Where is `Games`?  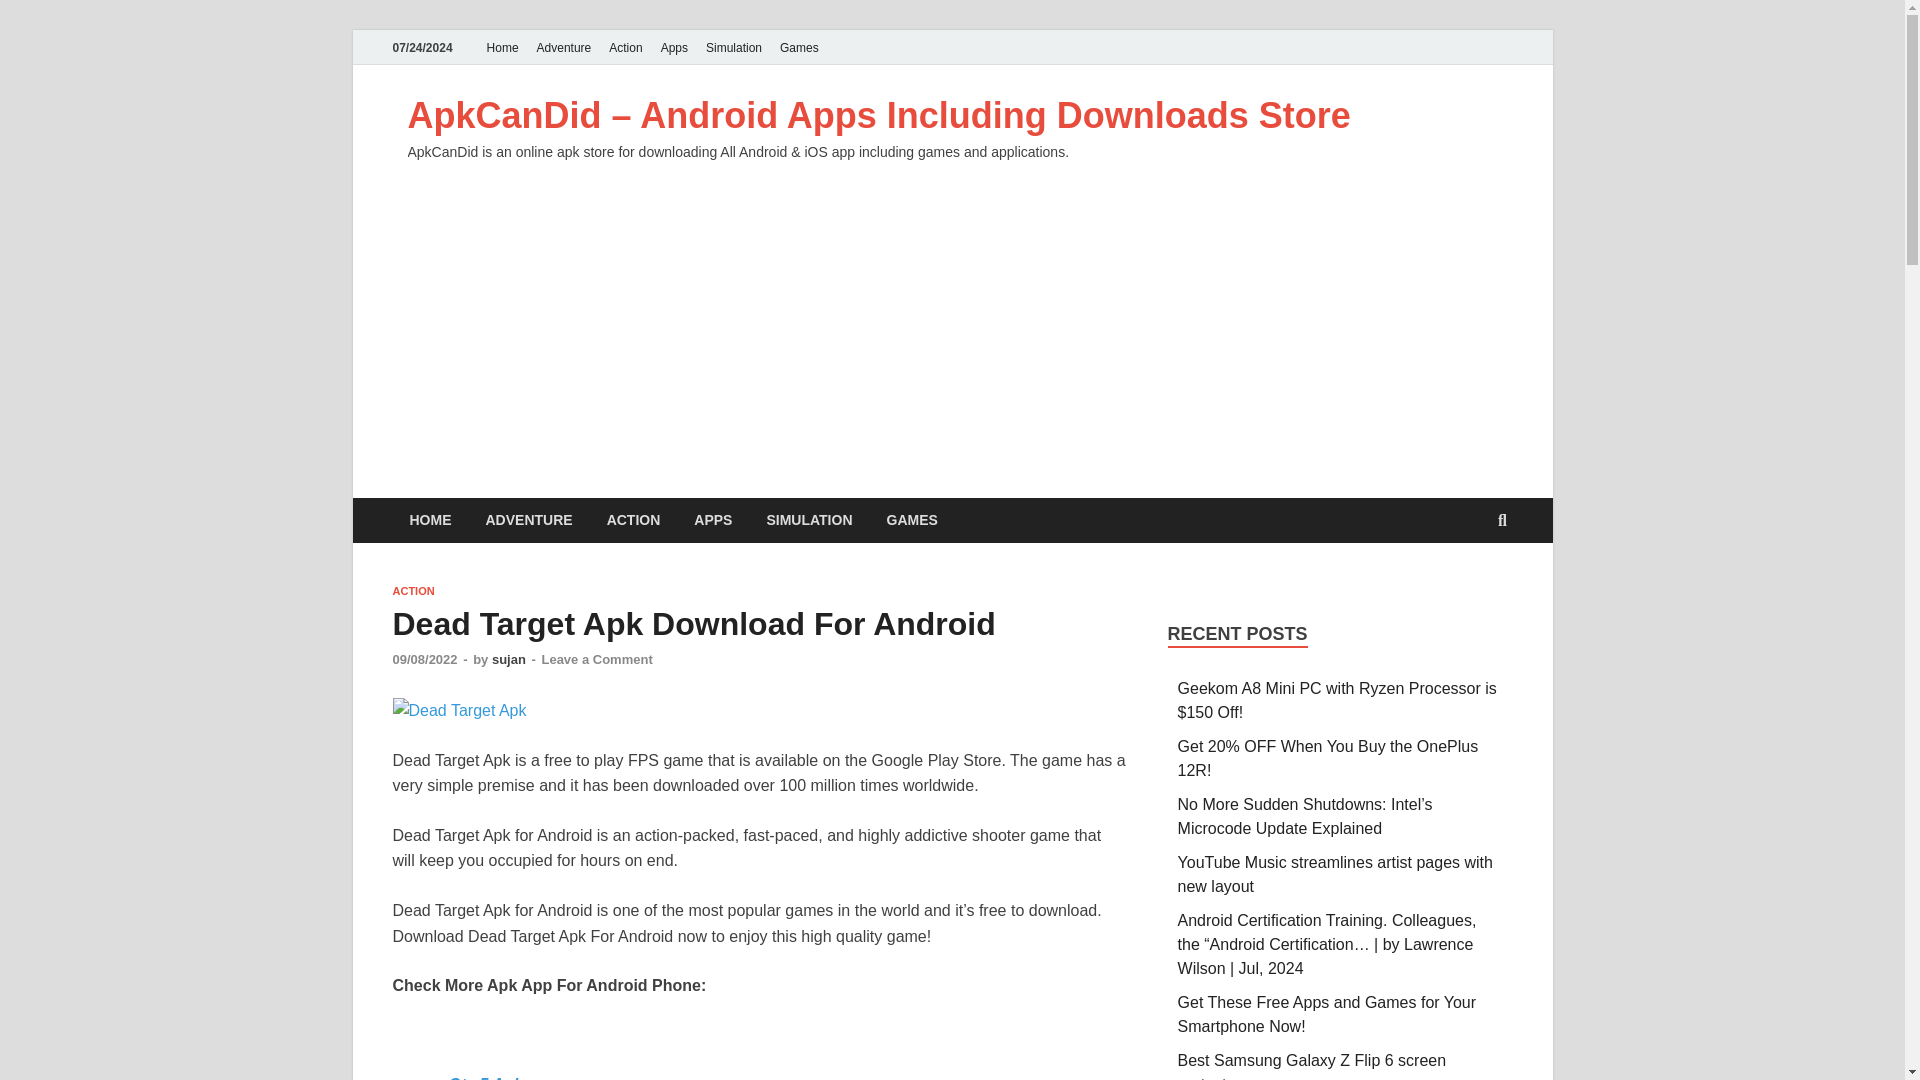
Games is located at coordinates (799, 47).